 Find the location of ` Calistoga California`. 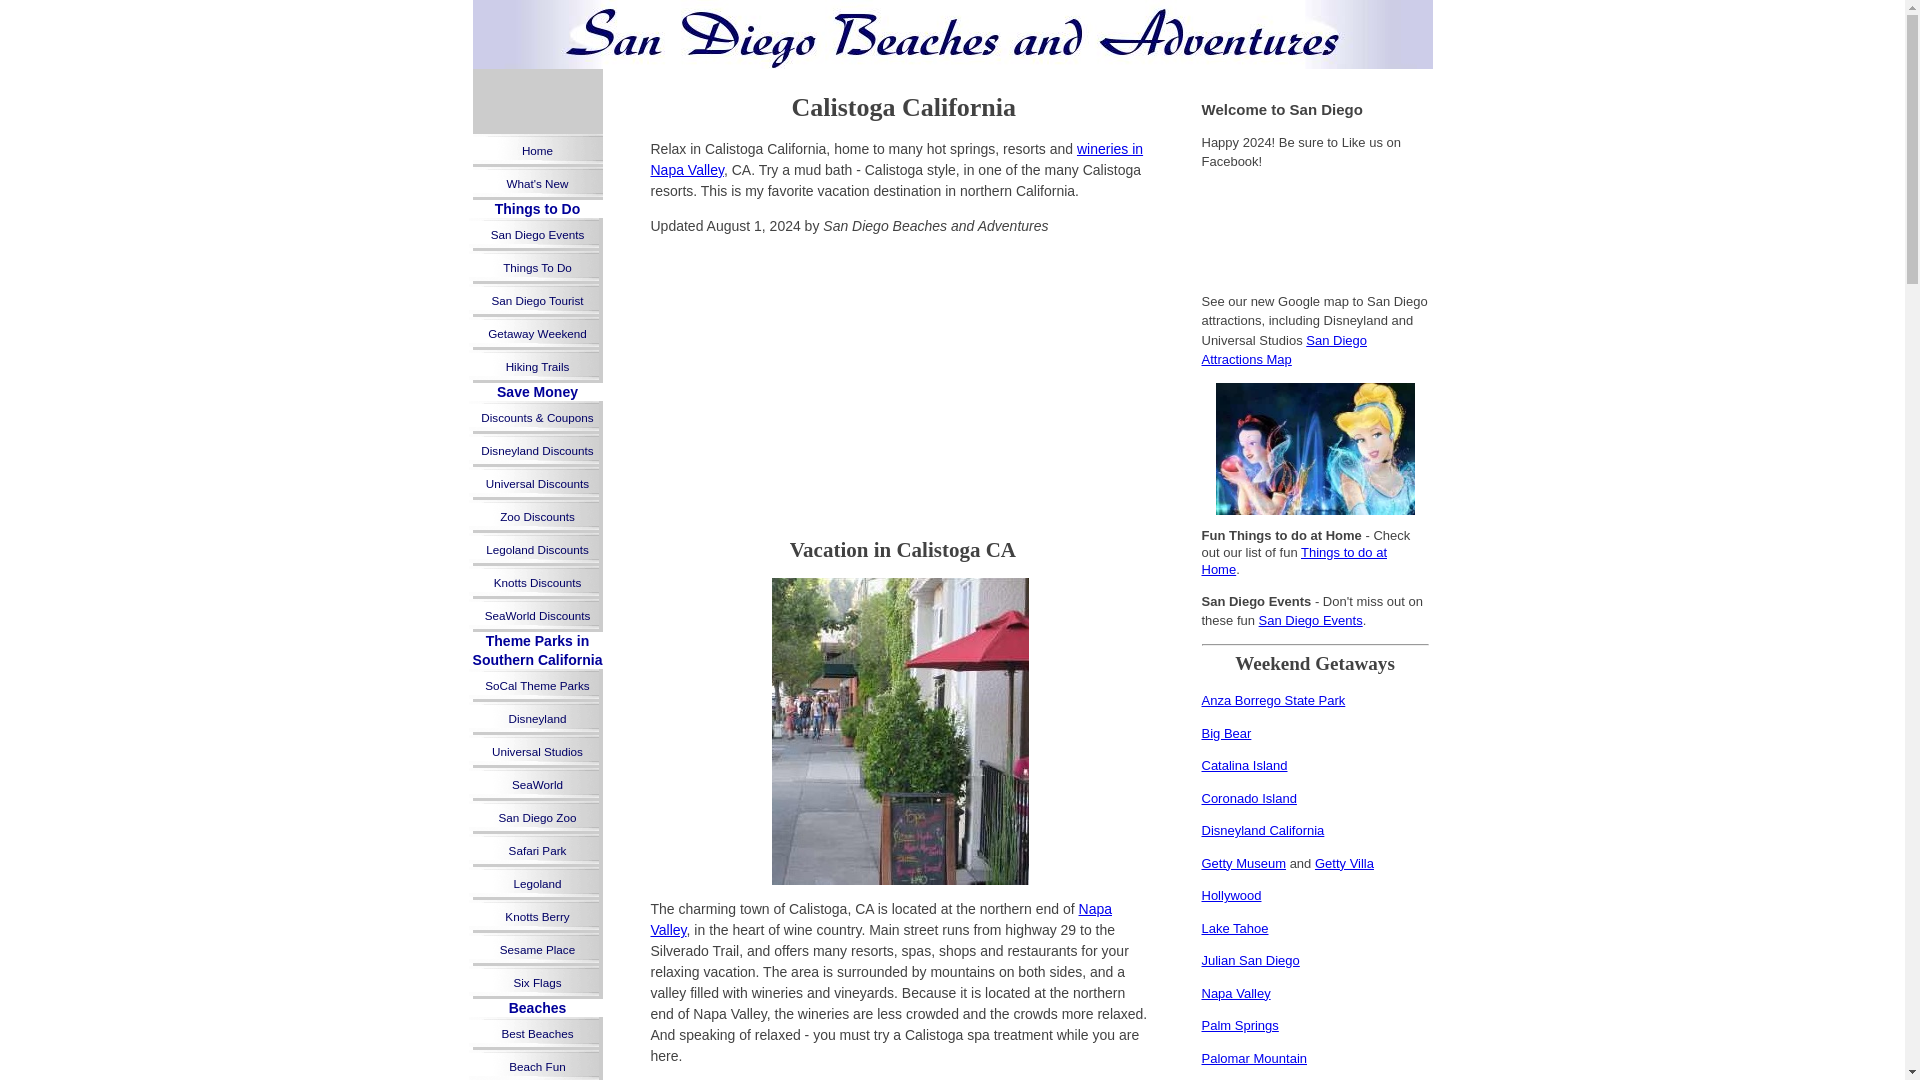

 Calistoga California is located at coordinates (900, 108).